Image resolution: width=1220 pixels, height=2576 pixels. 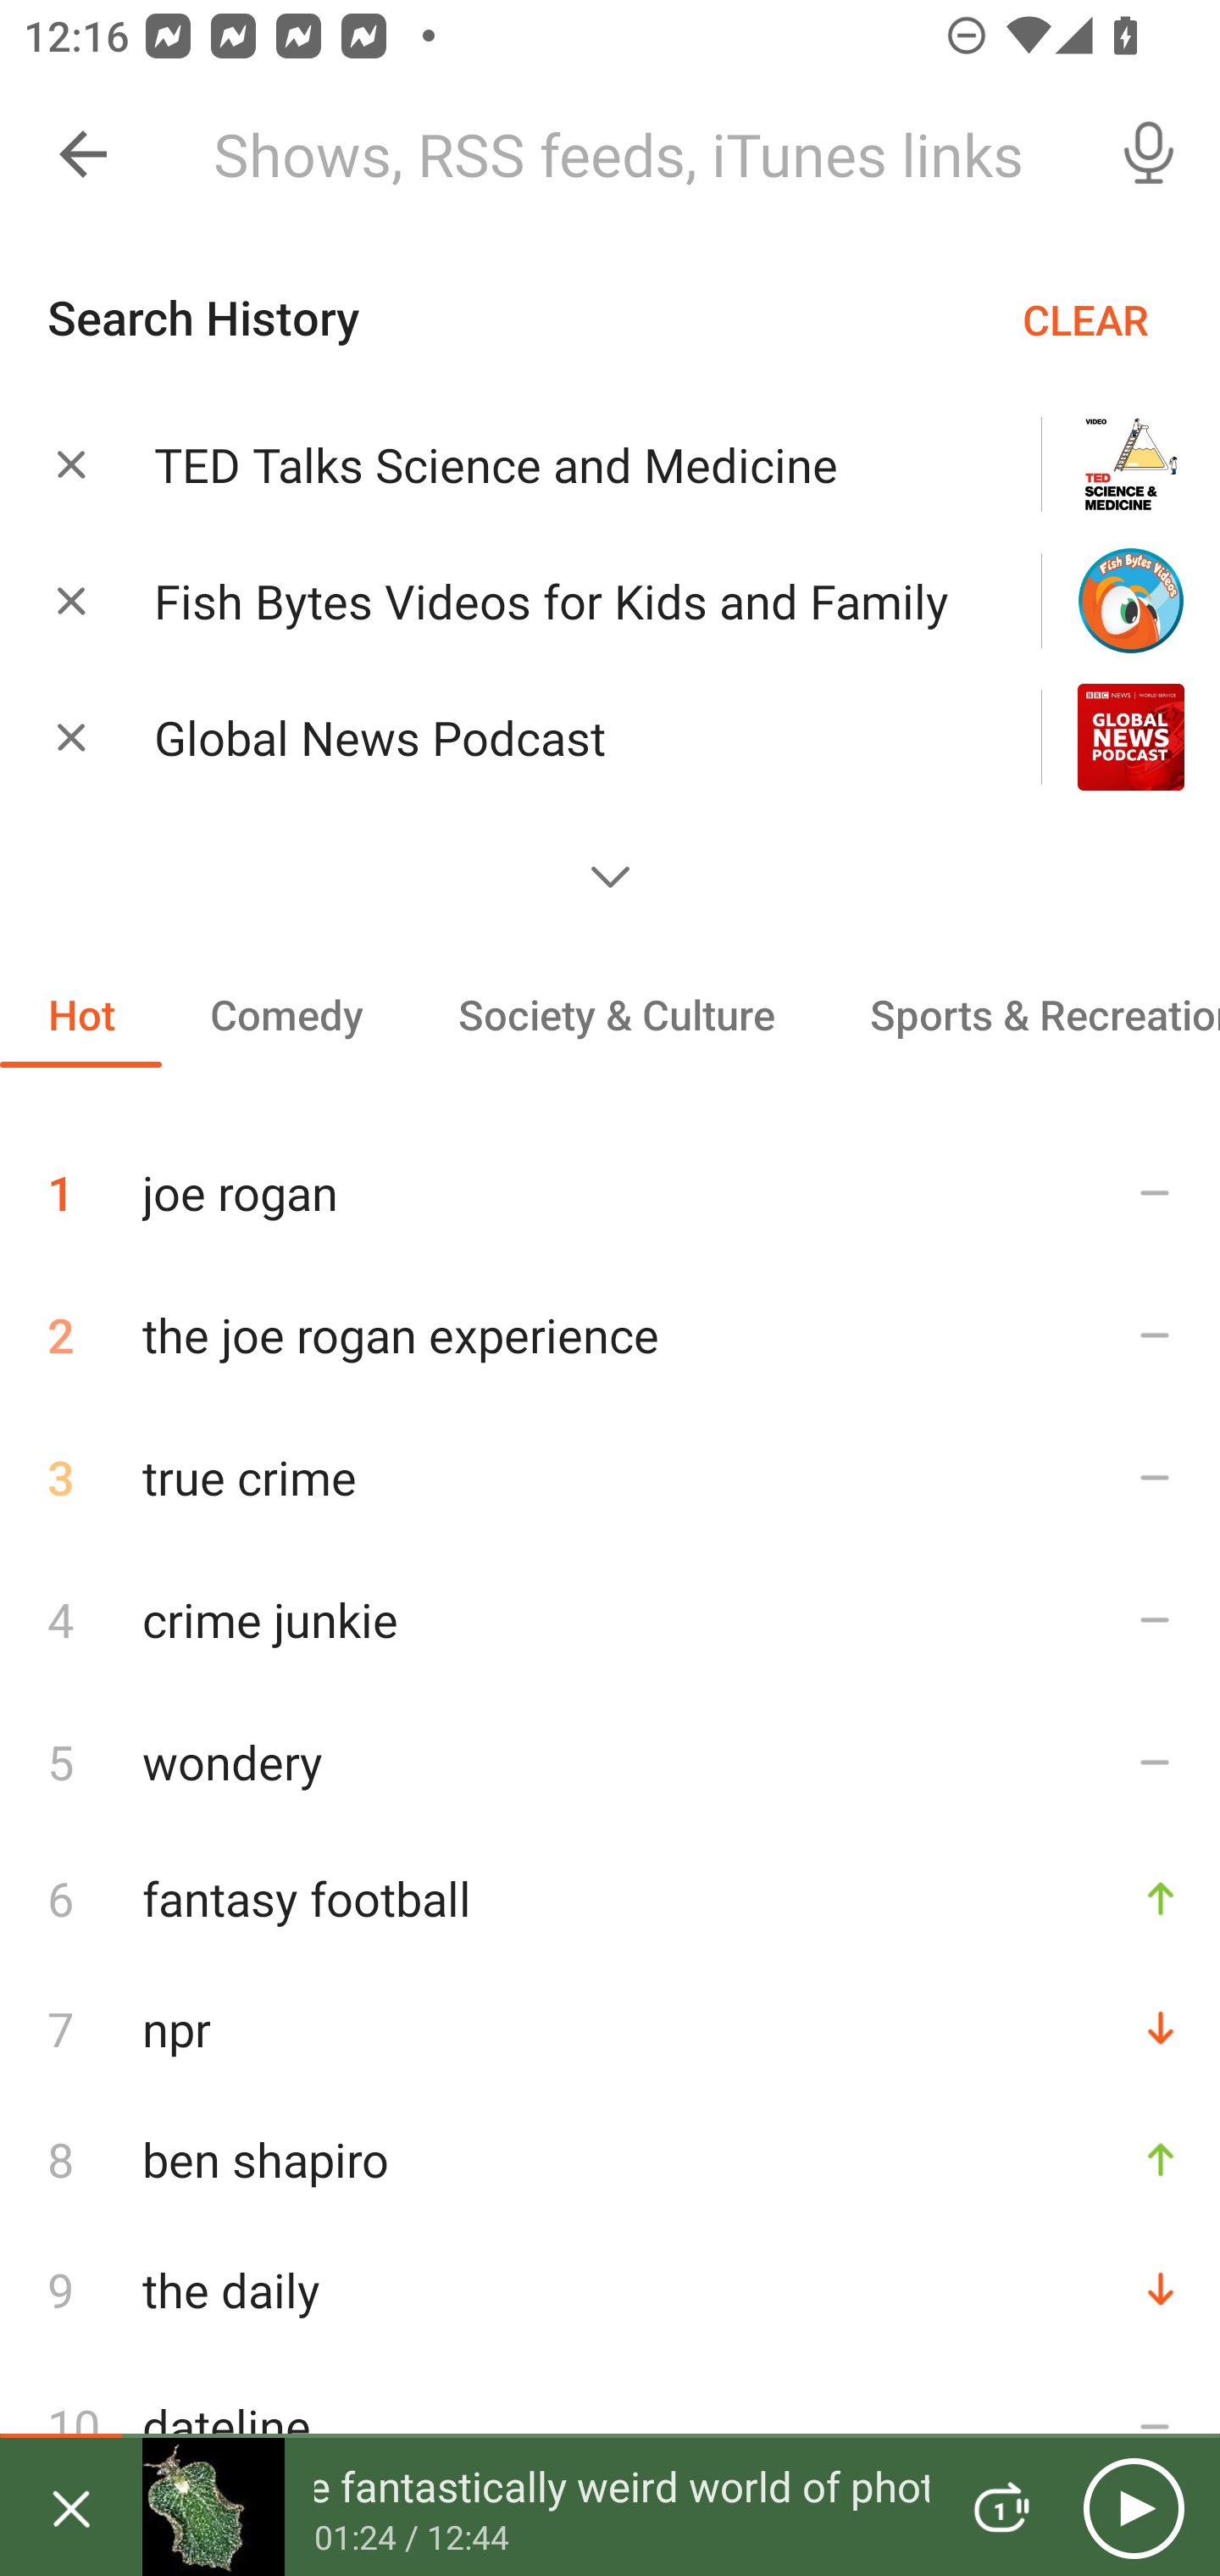 I want to click on Fish Bytes Videos for Kids and Family, so click(x=556, y=602).